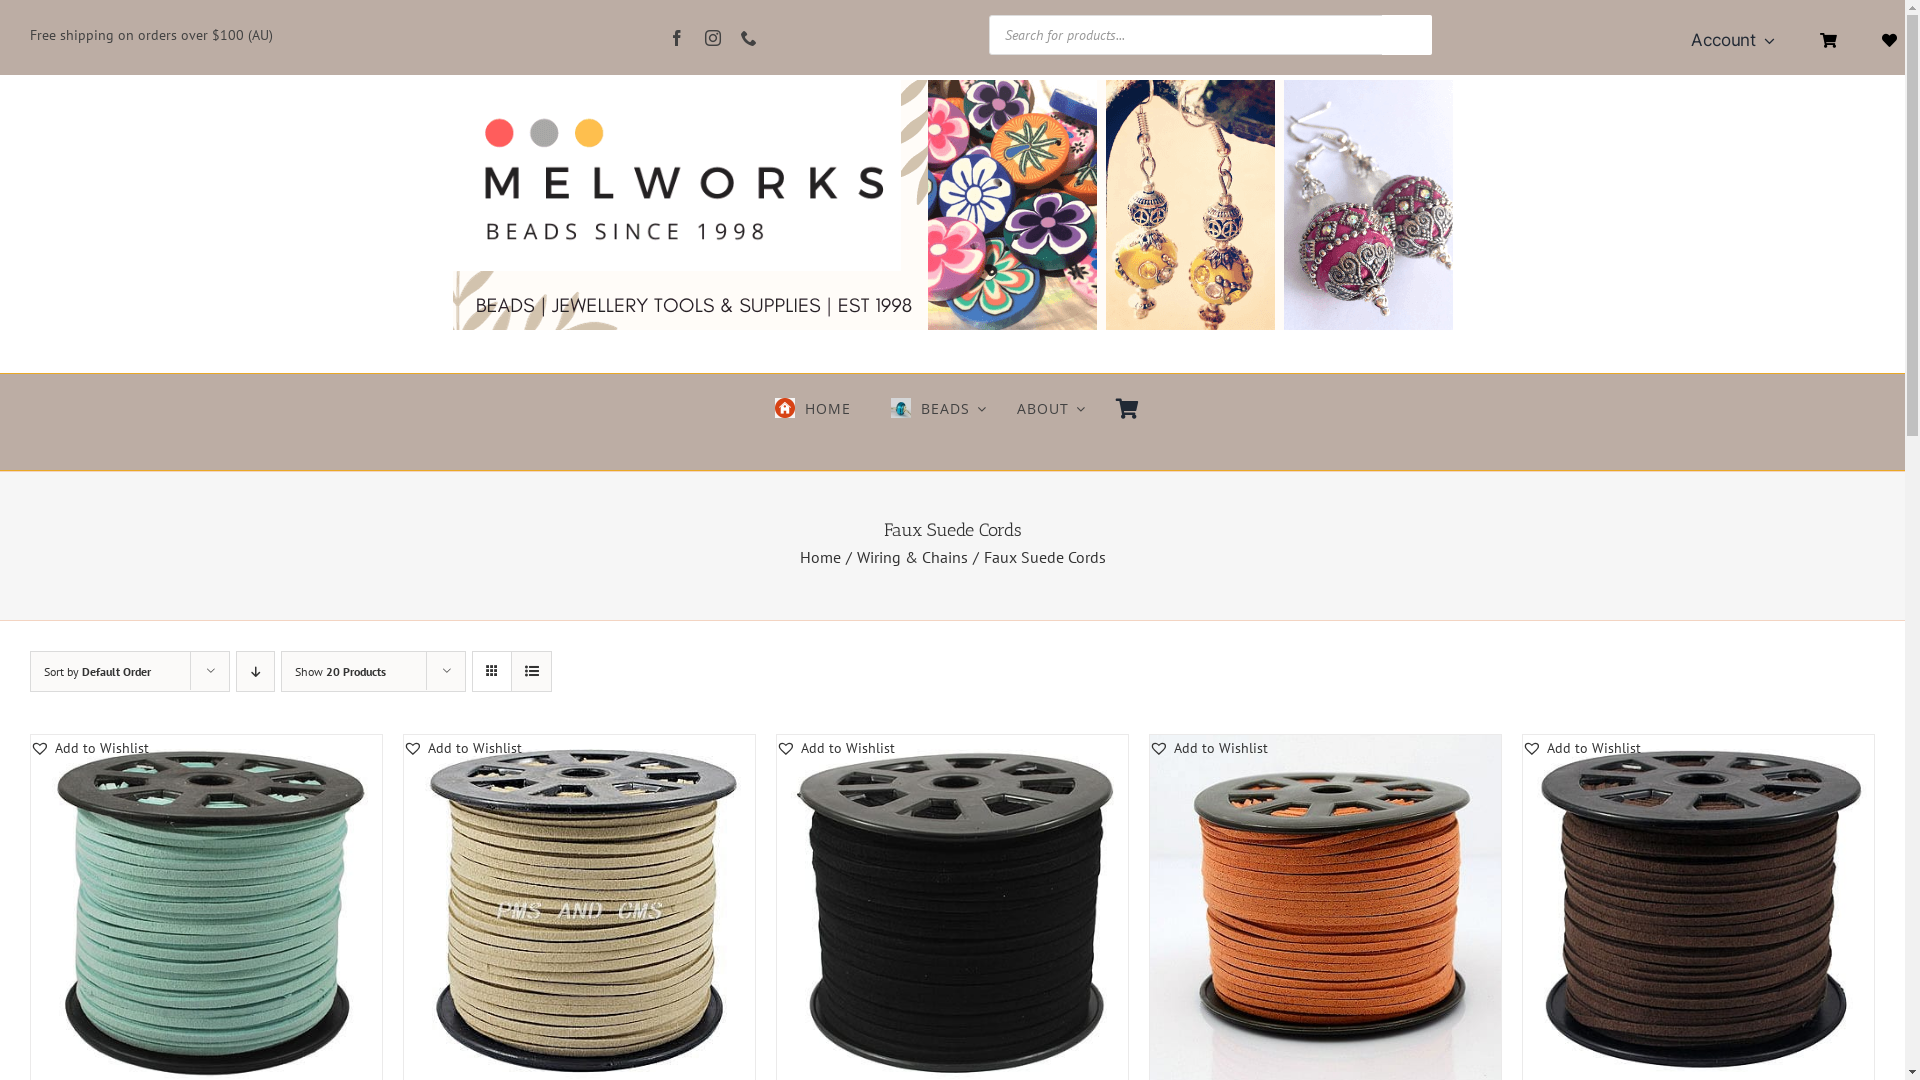 The width and height of the screenshot is (1920, 1080). Describe the element at coordinates (1582, 748) in the screenshot. I see `Add to Wishlist` at that location.